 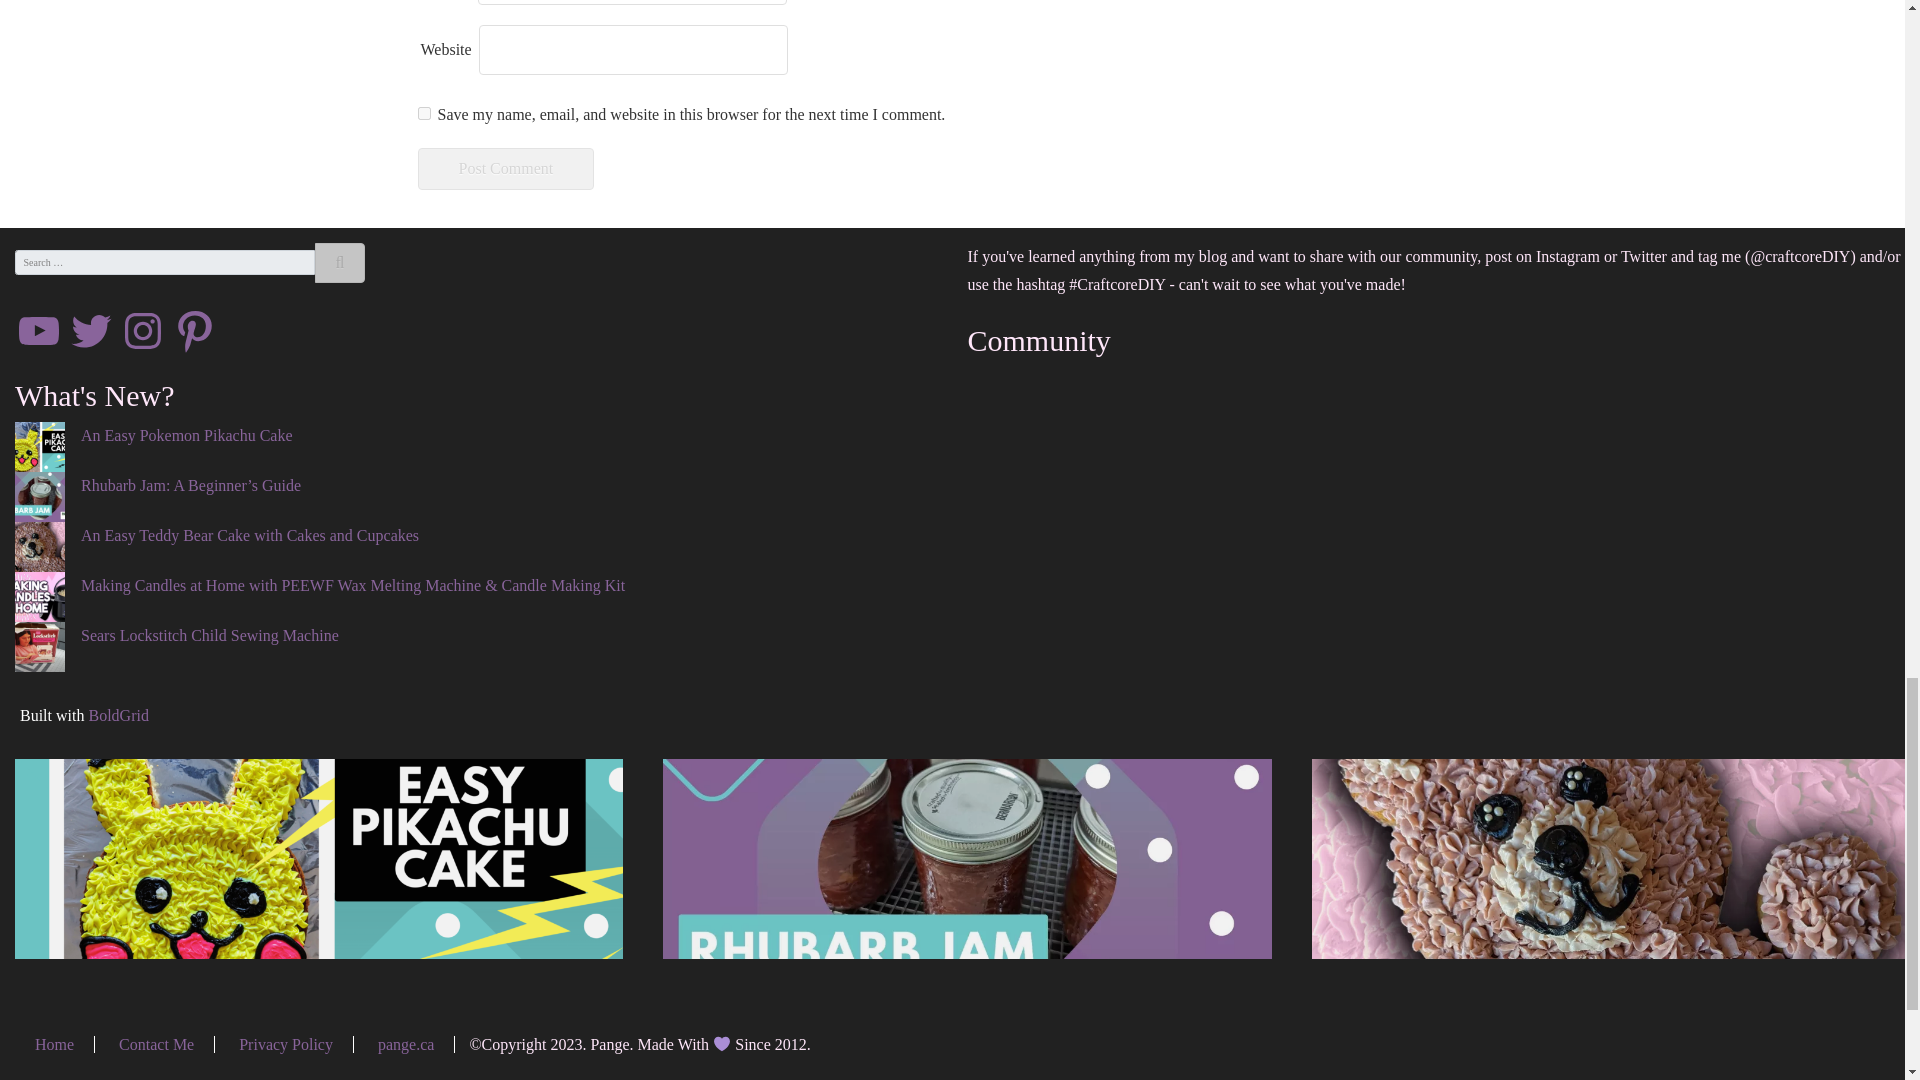 What do you see at coordinates (506, 168) in the screenshot?
I see `Post Comment` at bounding box center [506, 168].